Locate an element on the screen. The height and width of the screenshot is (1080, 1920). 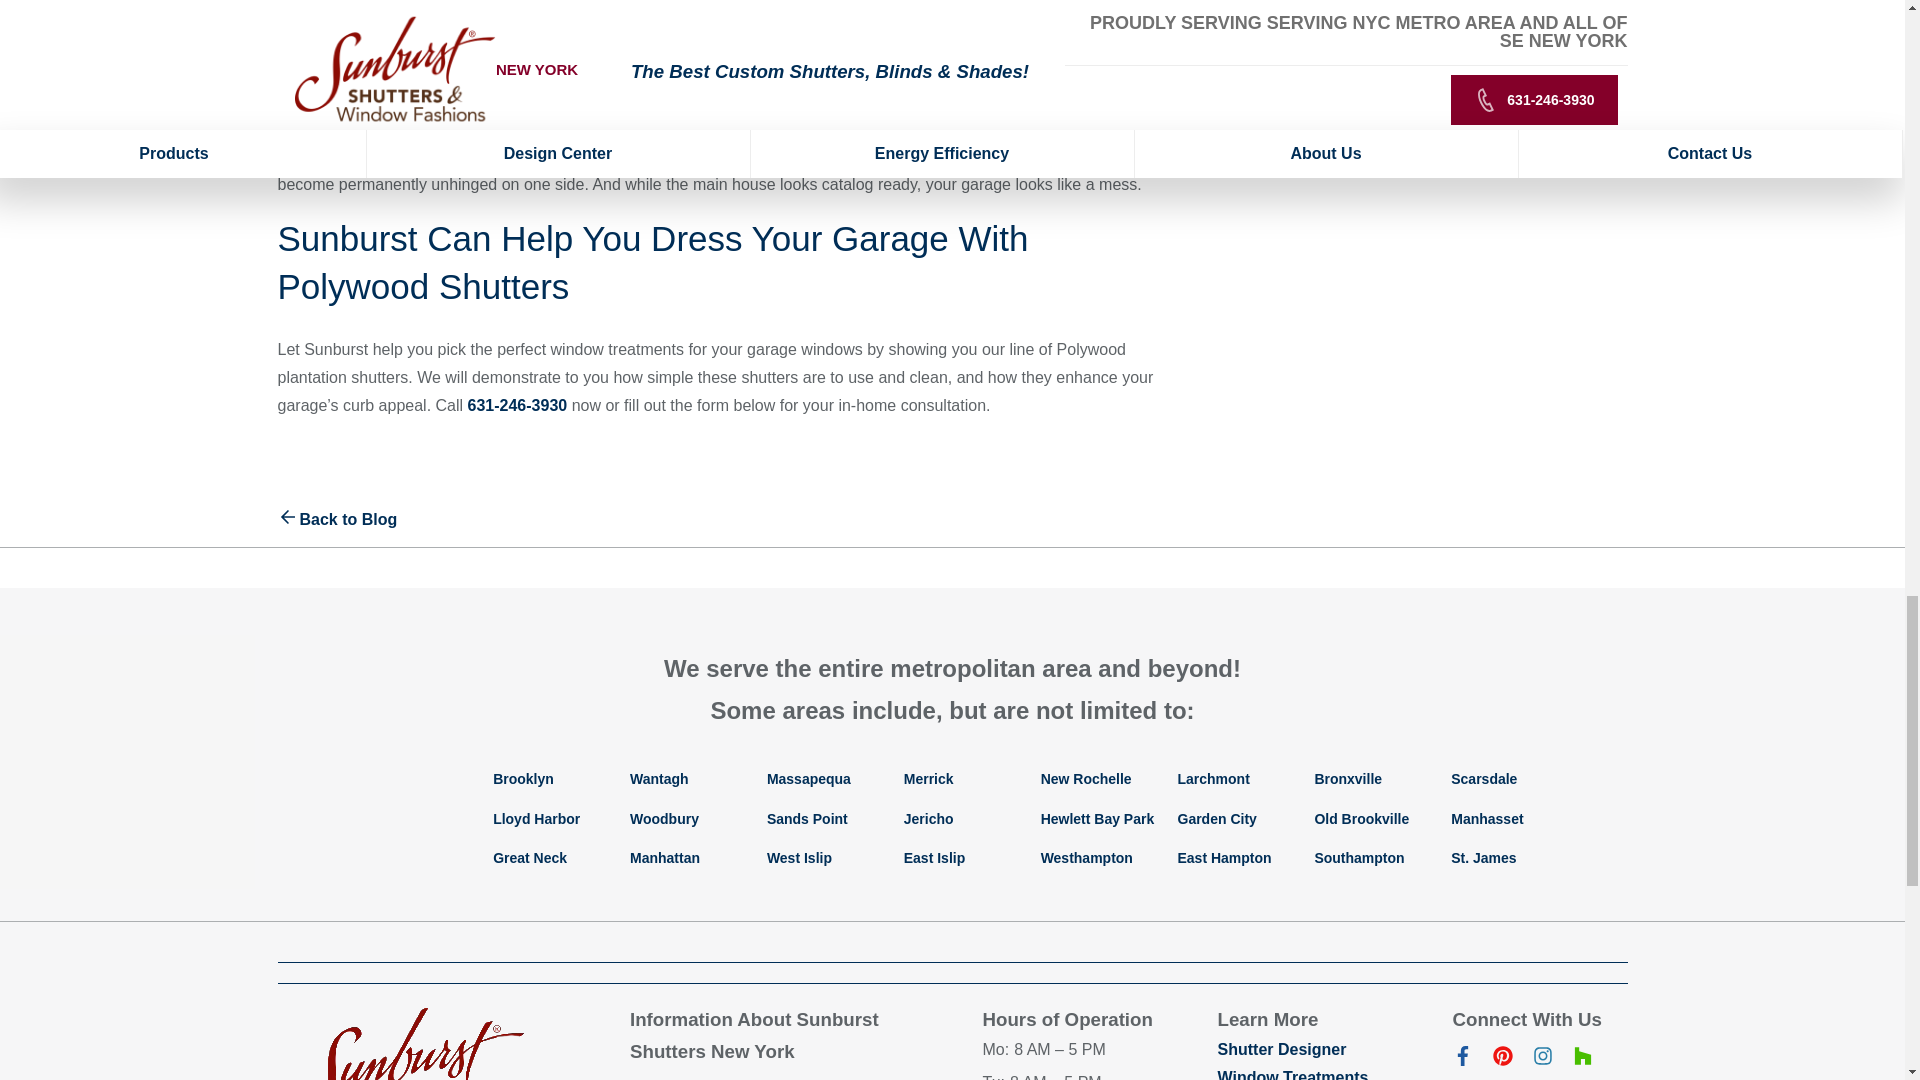
Like us on Facebook is located at coordinates (1462, 1060).